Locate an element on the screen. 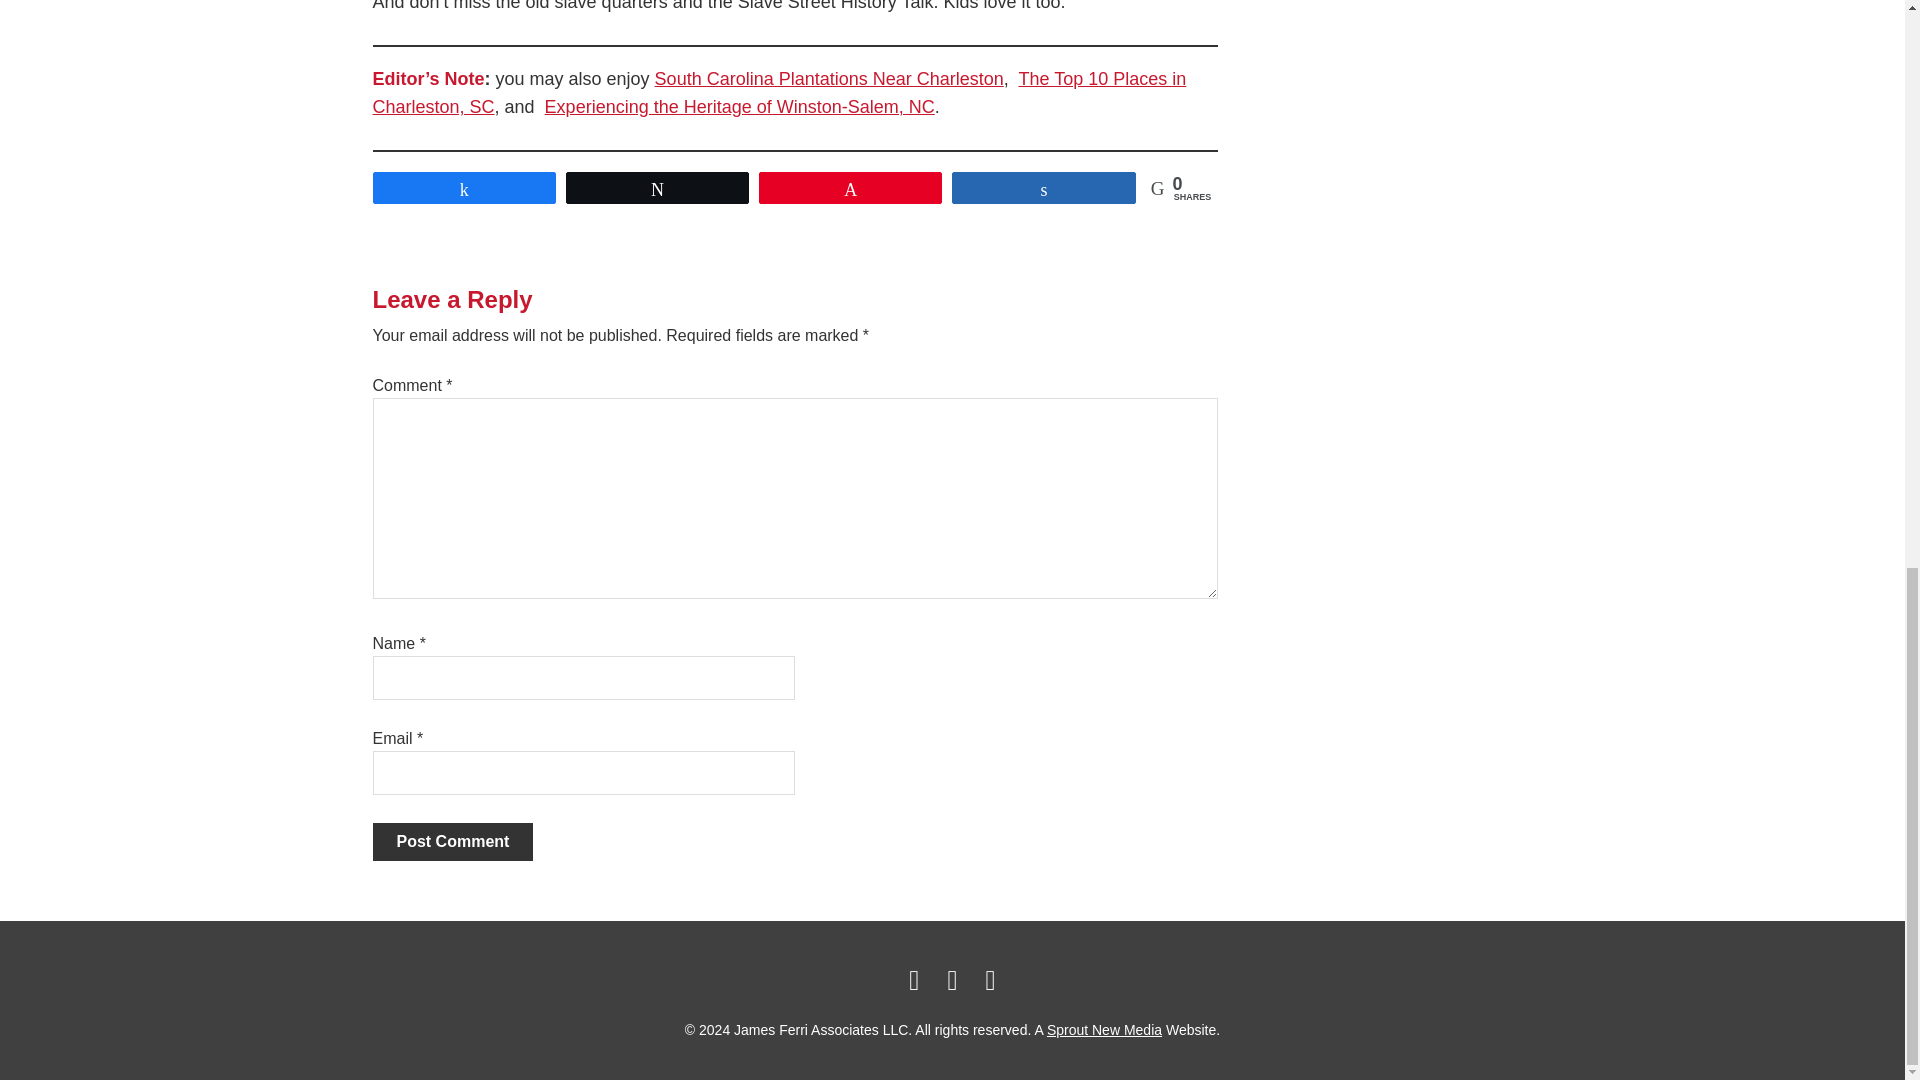  South Carolina Plantations Near Charleston is located at coordinates (829, 78).